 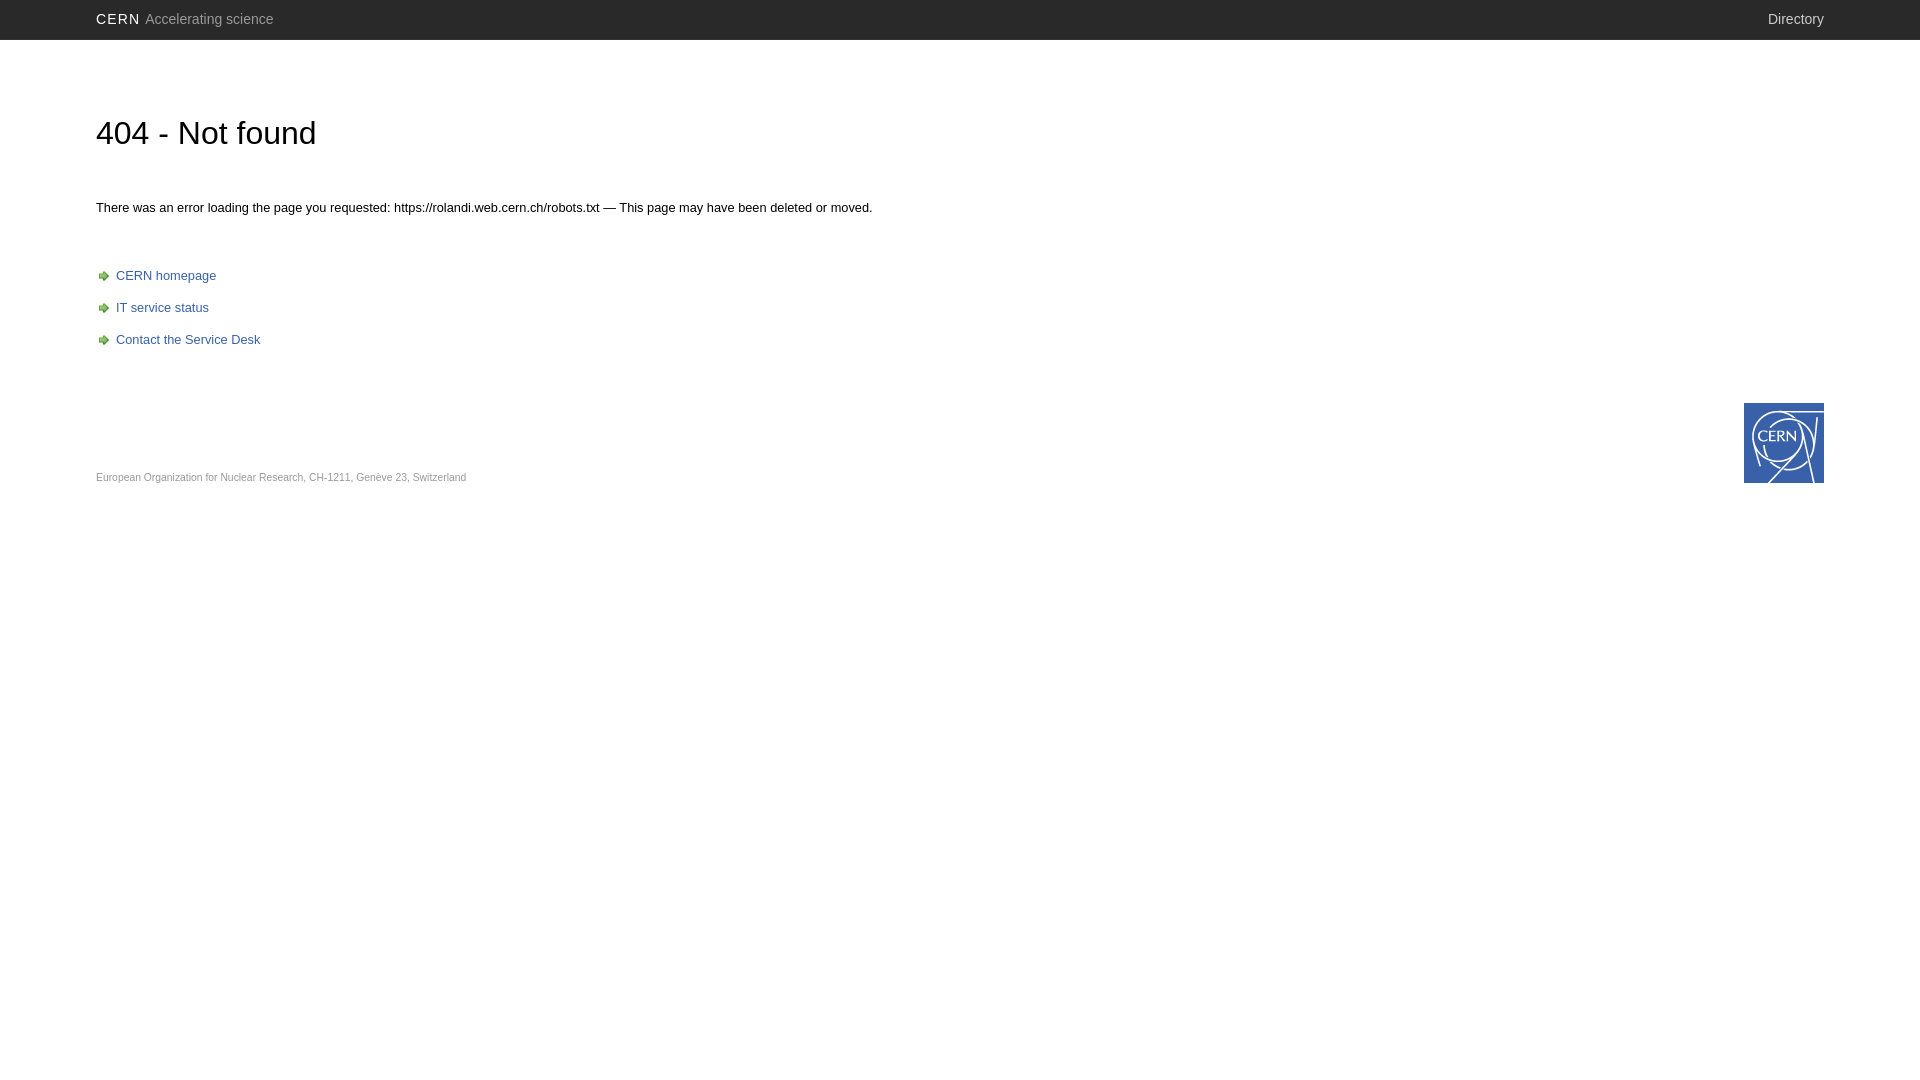 What do you see at coordinates (178, 340) in the screenshot?
I see `Contact the Service Desk` at bounding box center [178, 340].